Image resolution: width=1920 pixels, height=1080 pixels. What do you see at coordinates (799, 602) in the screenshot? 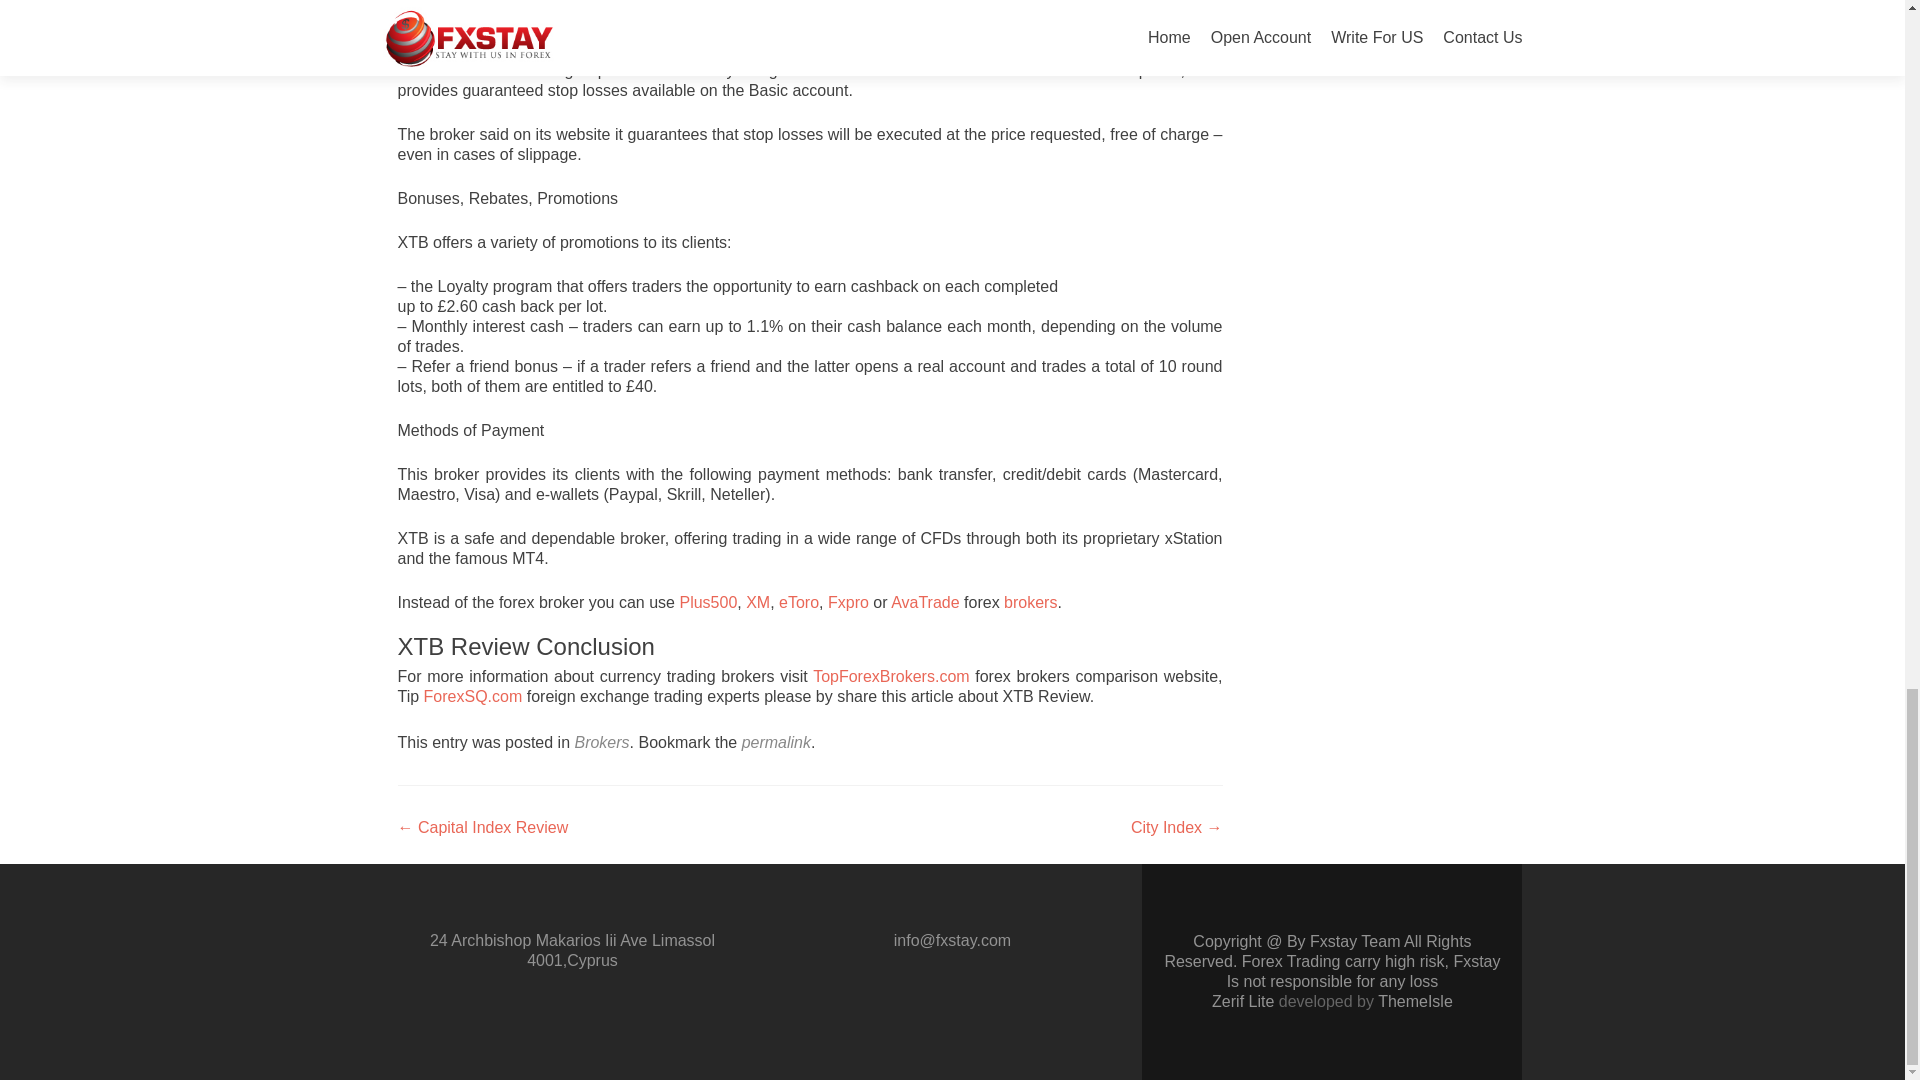
I see `eToro` at bounding box center [799, 602].